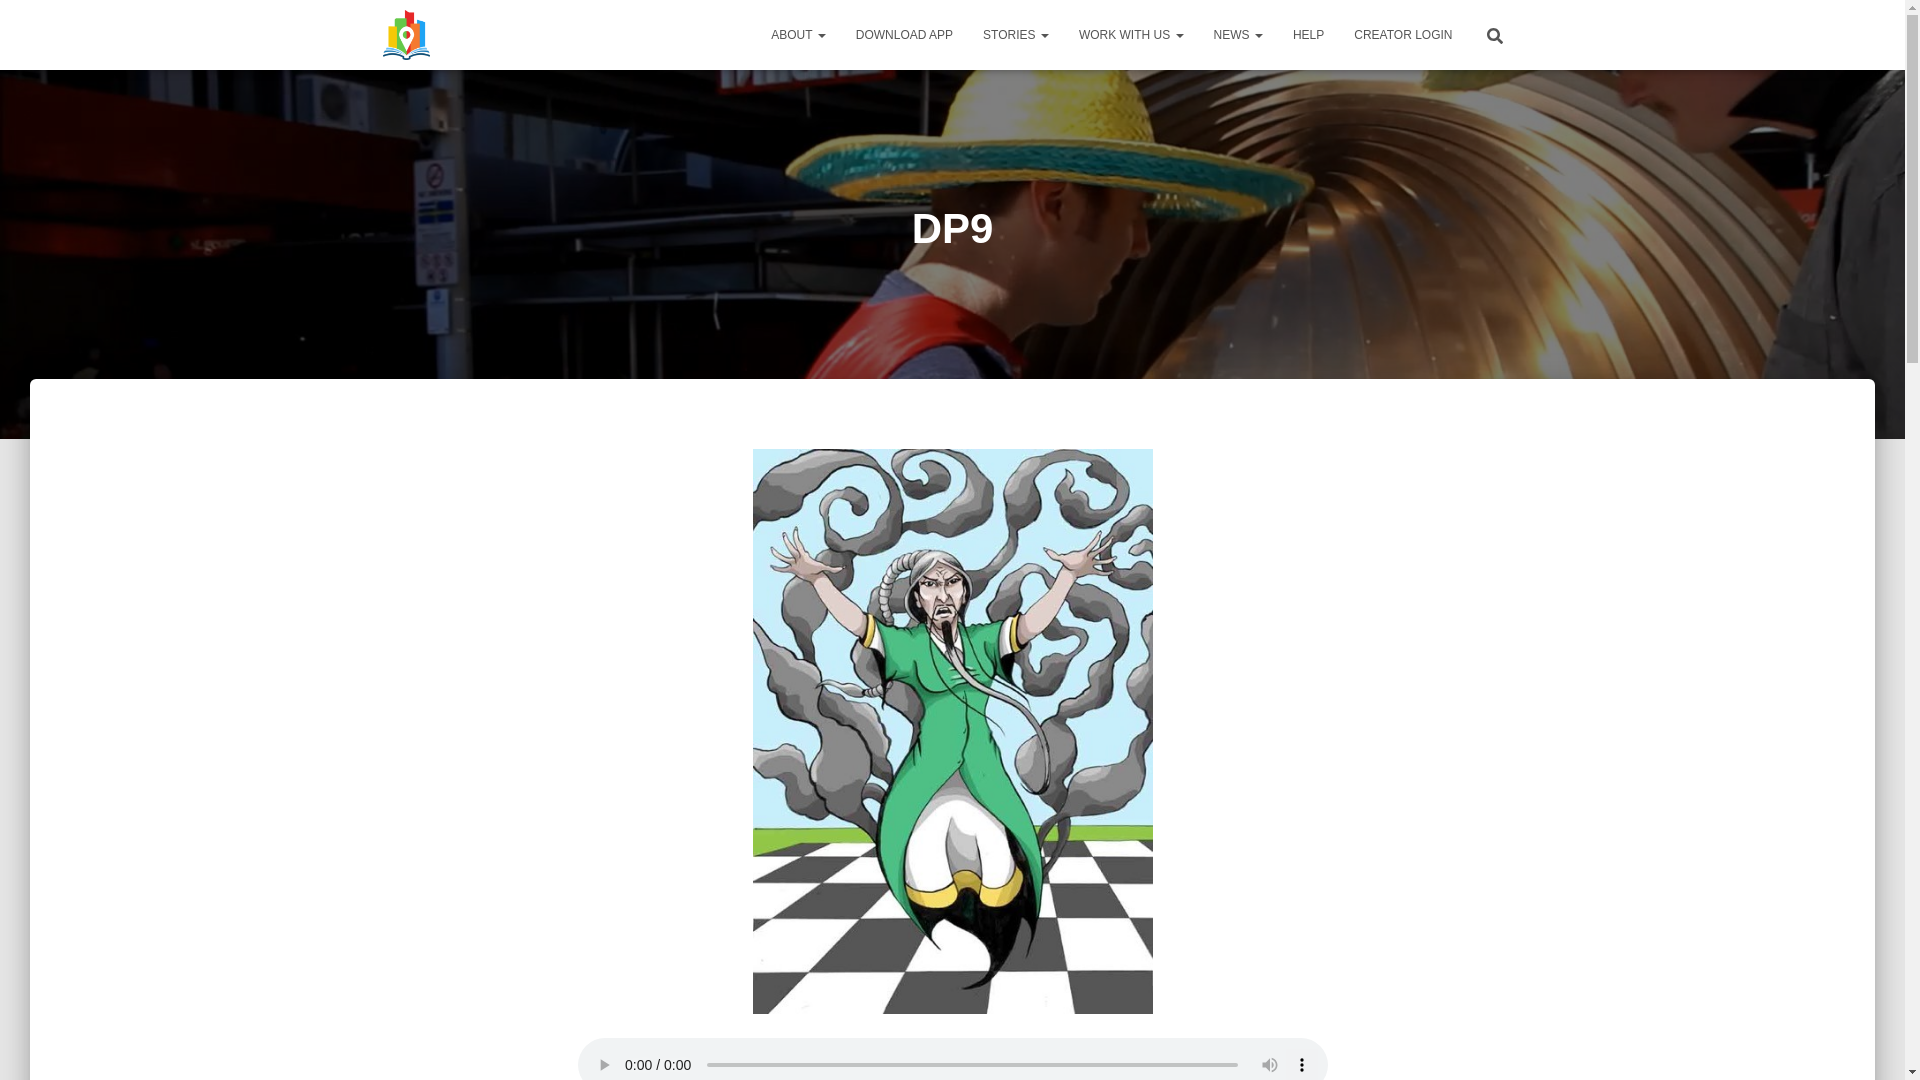 This screenshot has height=1080, width=1920. I want to click on ABOUT, so click(798, 34).